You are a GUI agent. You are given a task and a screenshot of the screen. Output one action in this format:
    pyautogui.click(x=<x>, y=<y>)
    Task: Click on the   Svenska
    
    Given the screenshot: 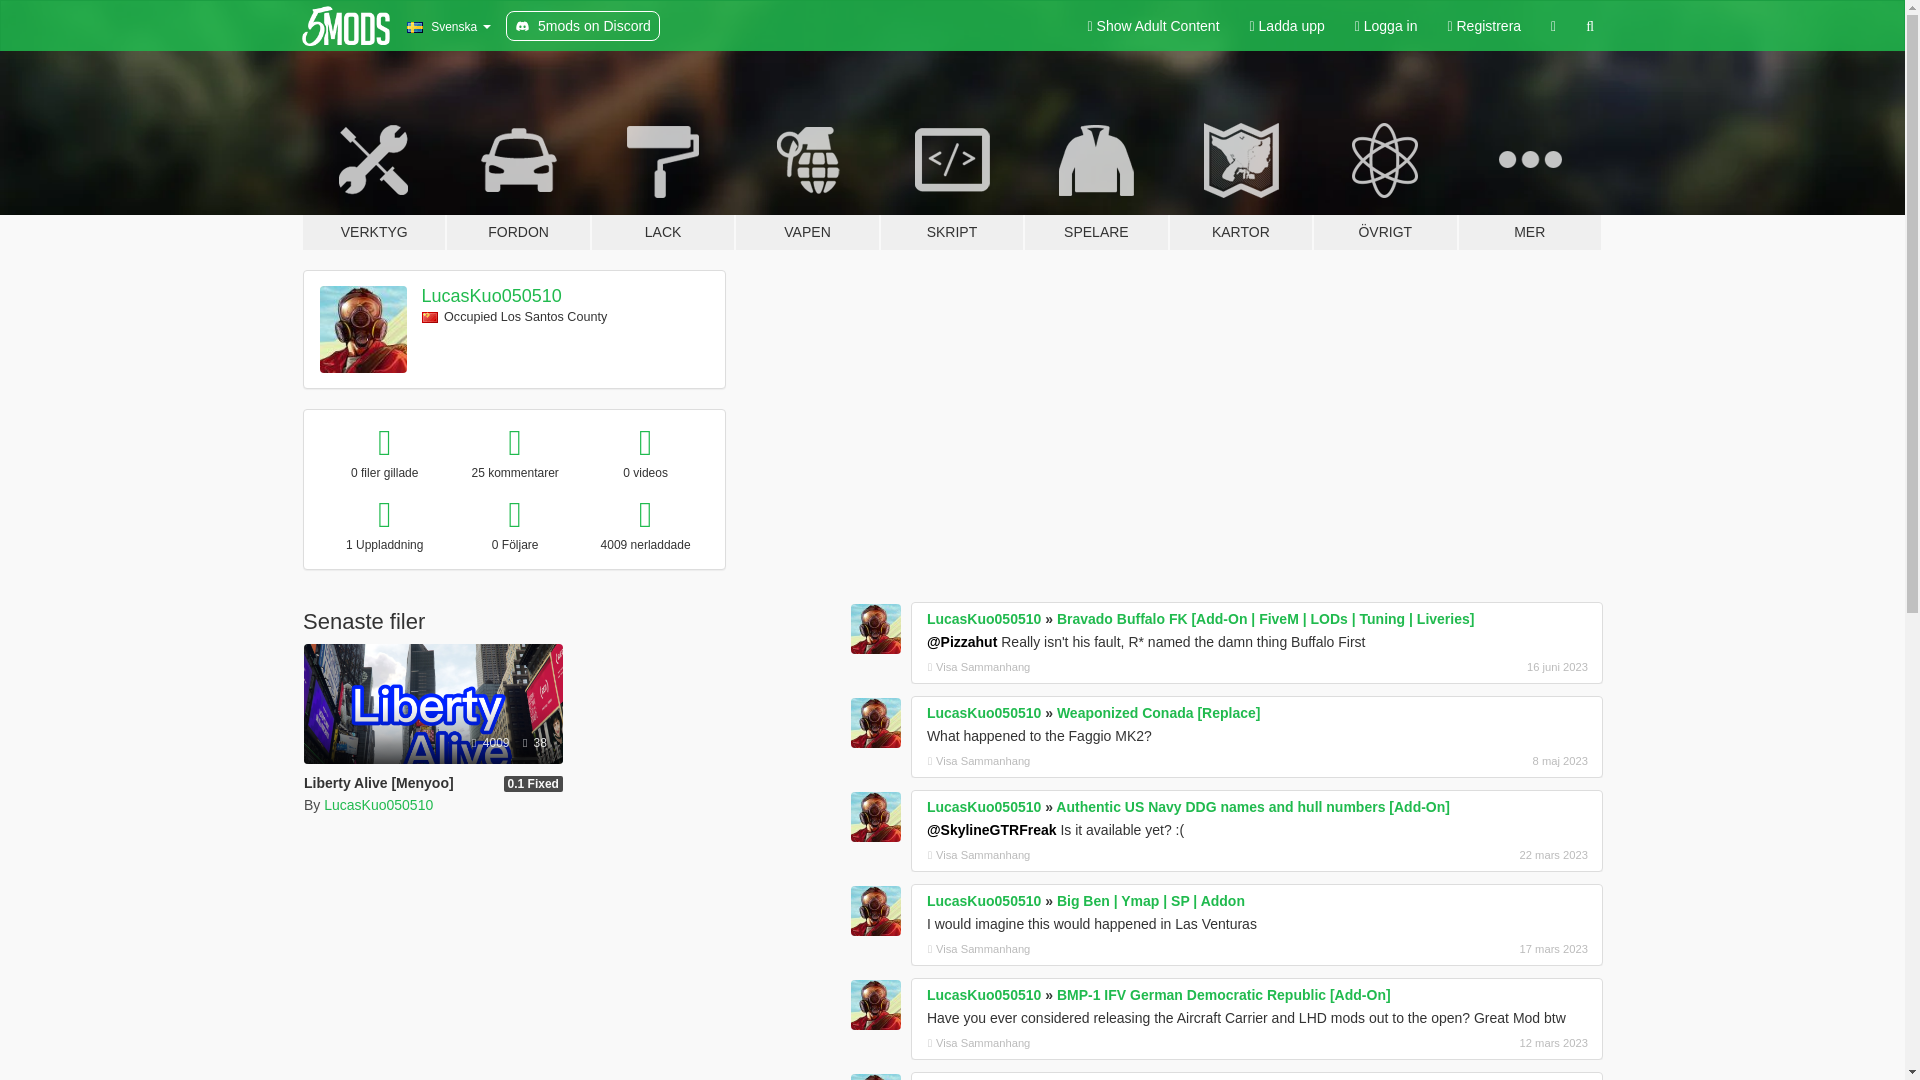 What is the action you would take?
    pyautogui.click(x=448, y=26)
    